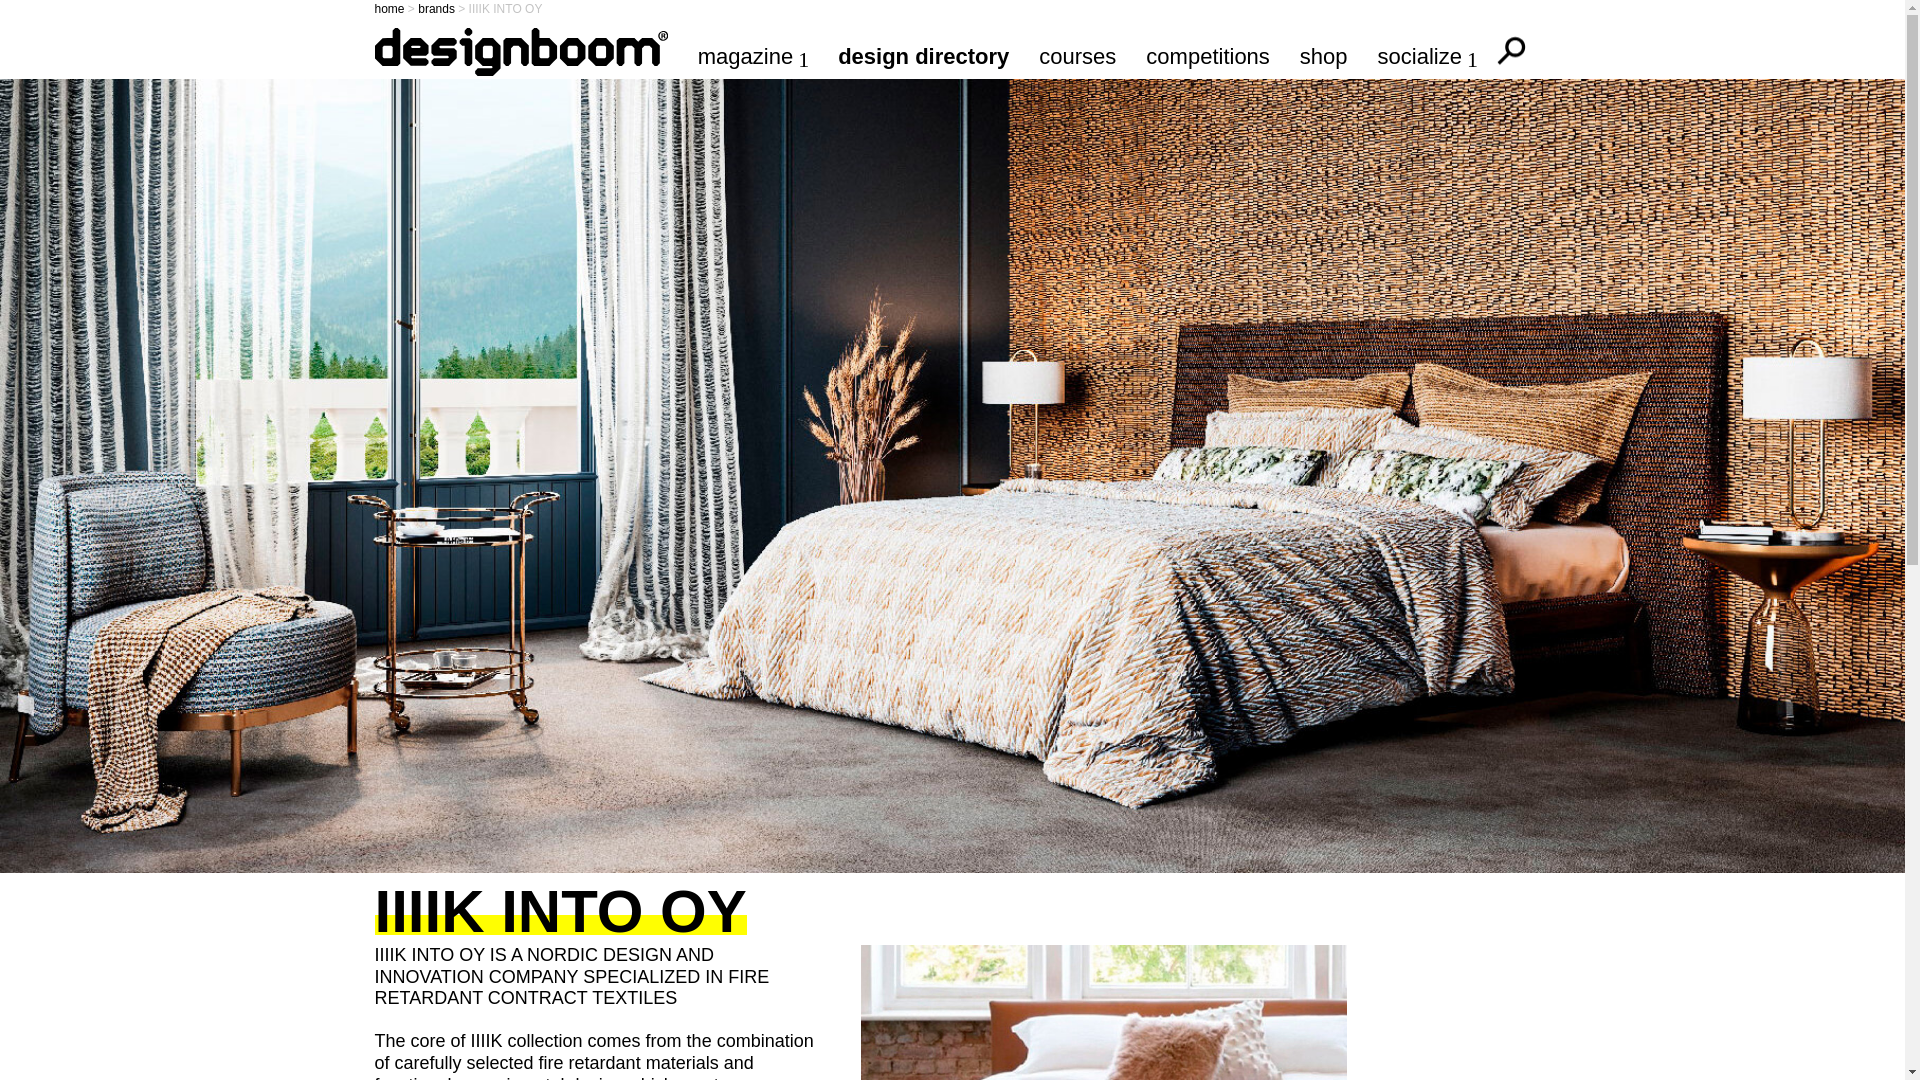  I want to click on design directory, so click(923, 56).